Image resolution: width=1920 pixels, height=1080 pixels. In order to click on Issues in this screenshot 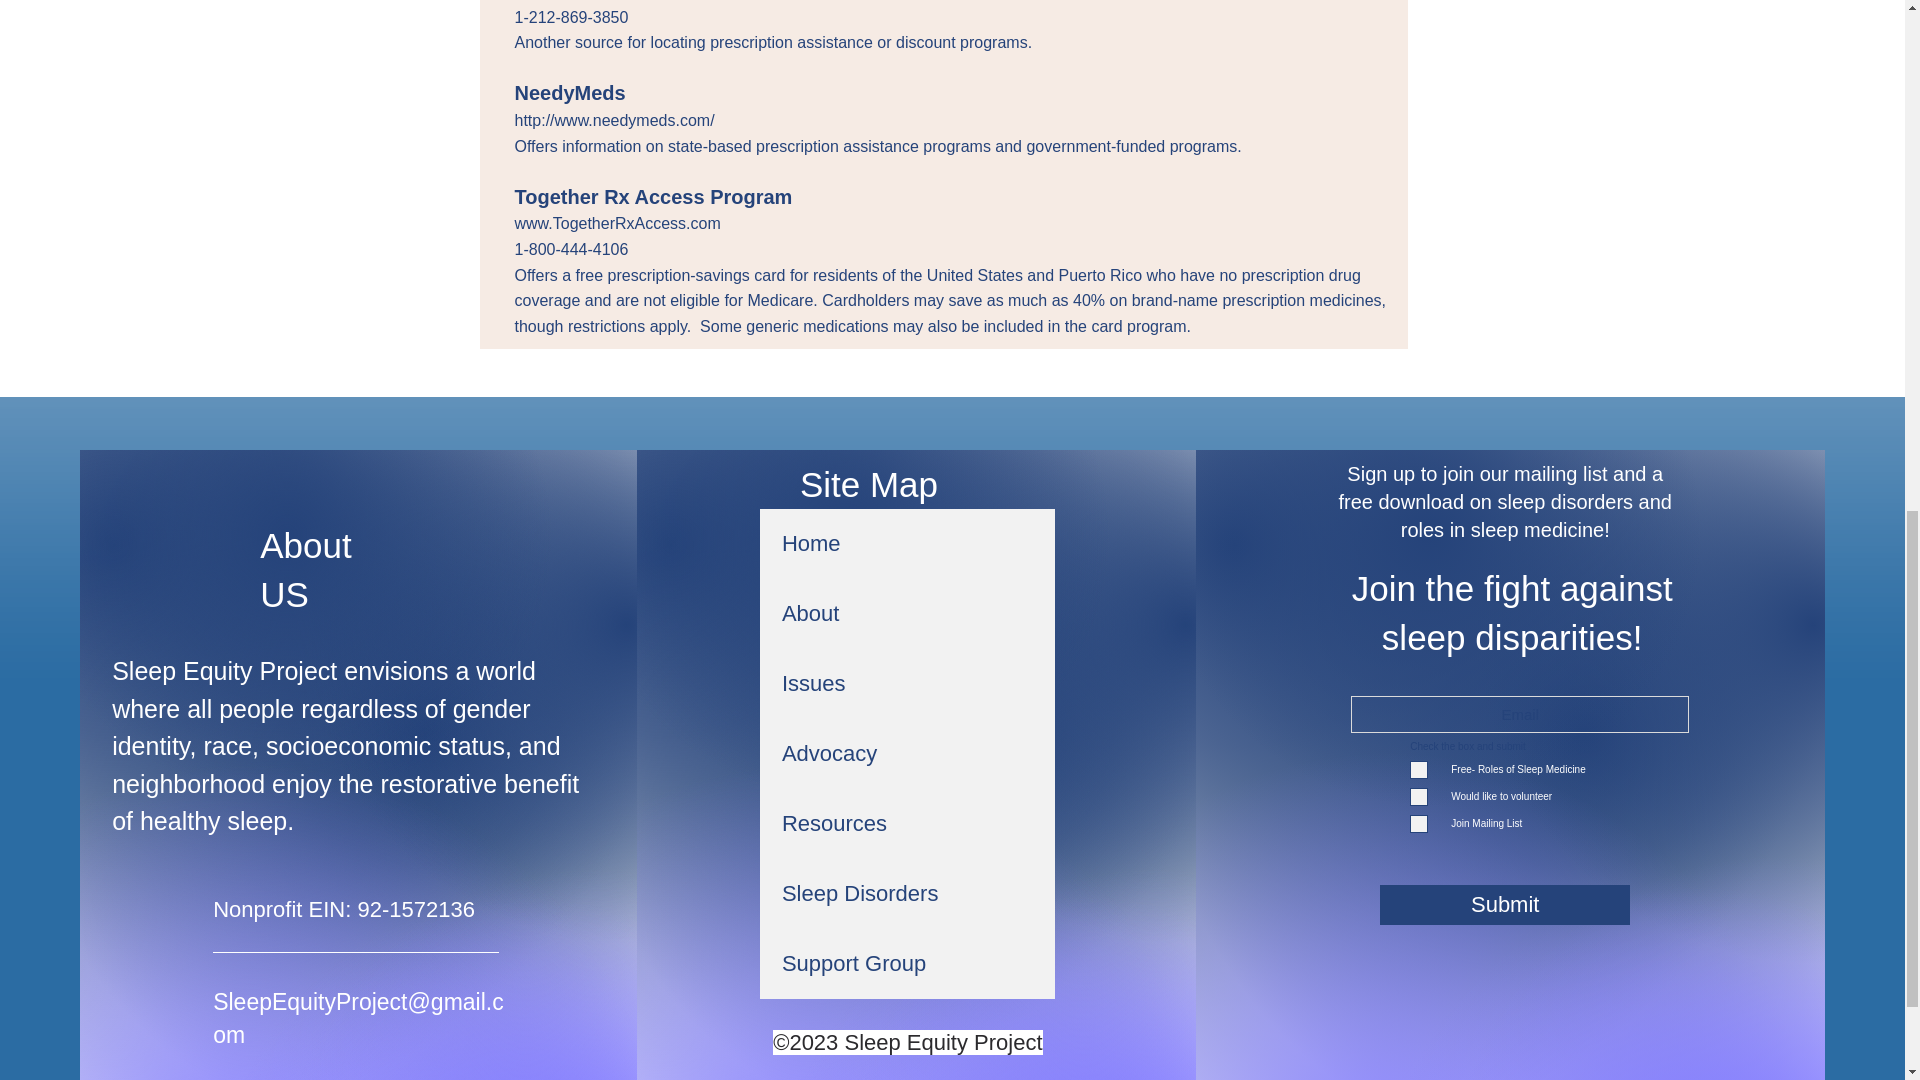, I will do `click(907, 684)`.